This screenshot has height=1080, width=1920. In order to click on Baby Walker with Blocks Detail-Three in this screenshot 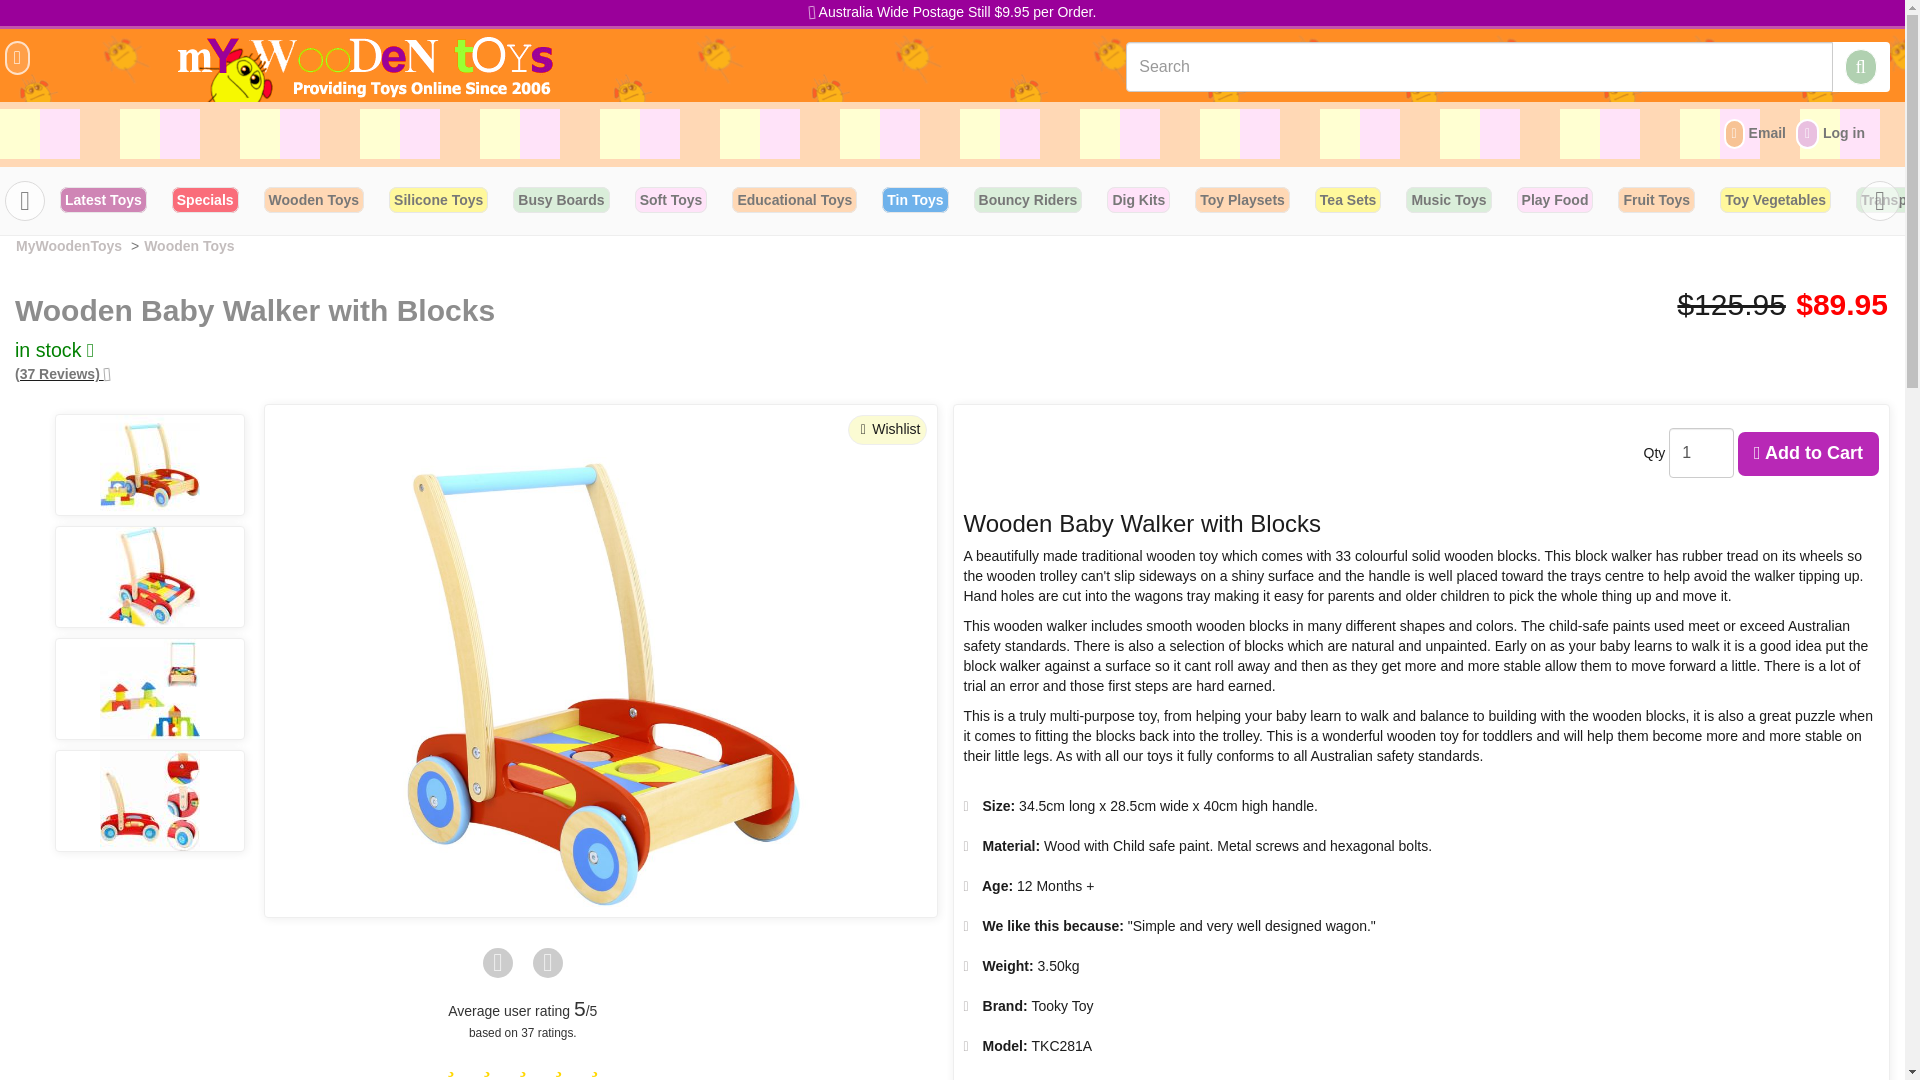, I will do `click(149, 688)`.